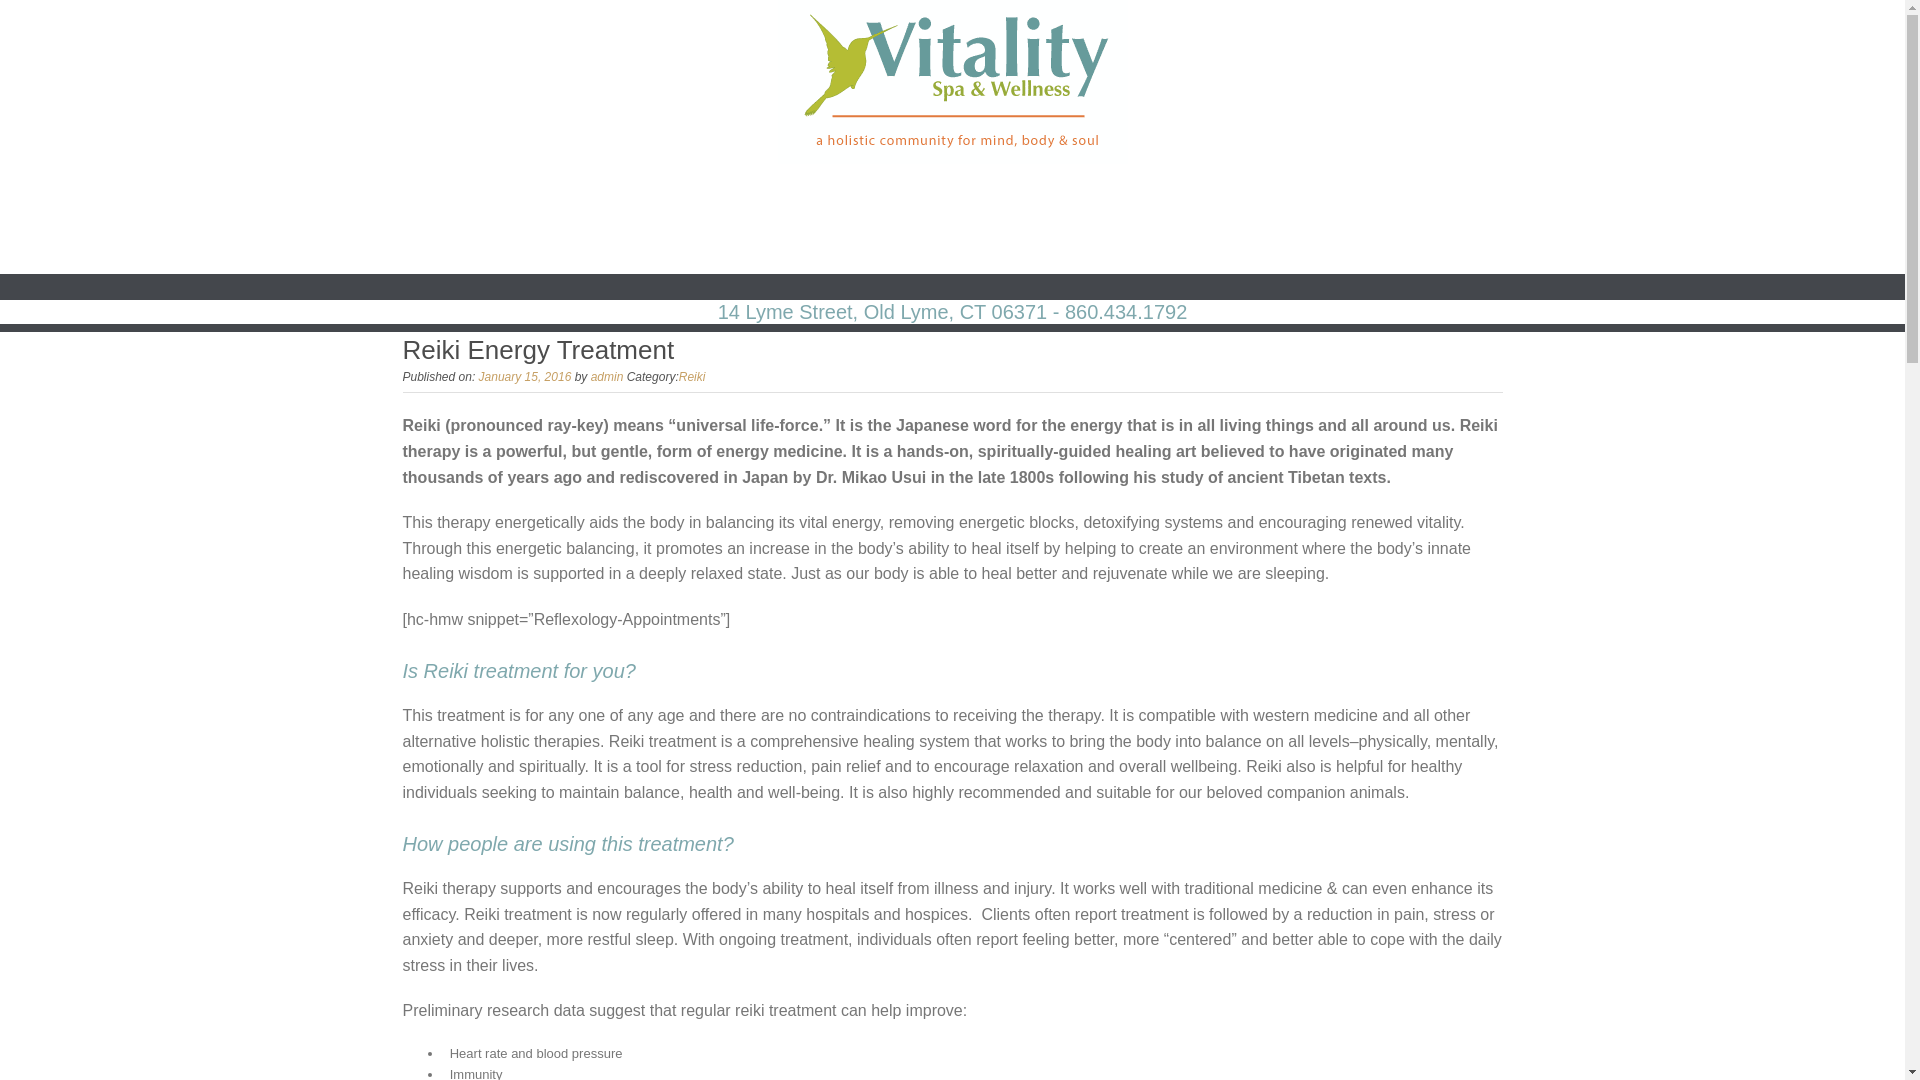 The image size is (1920, 1080). I want to click on OUR TEAM, so click(1146, 196).